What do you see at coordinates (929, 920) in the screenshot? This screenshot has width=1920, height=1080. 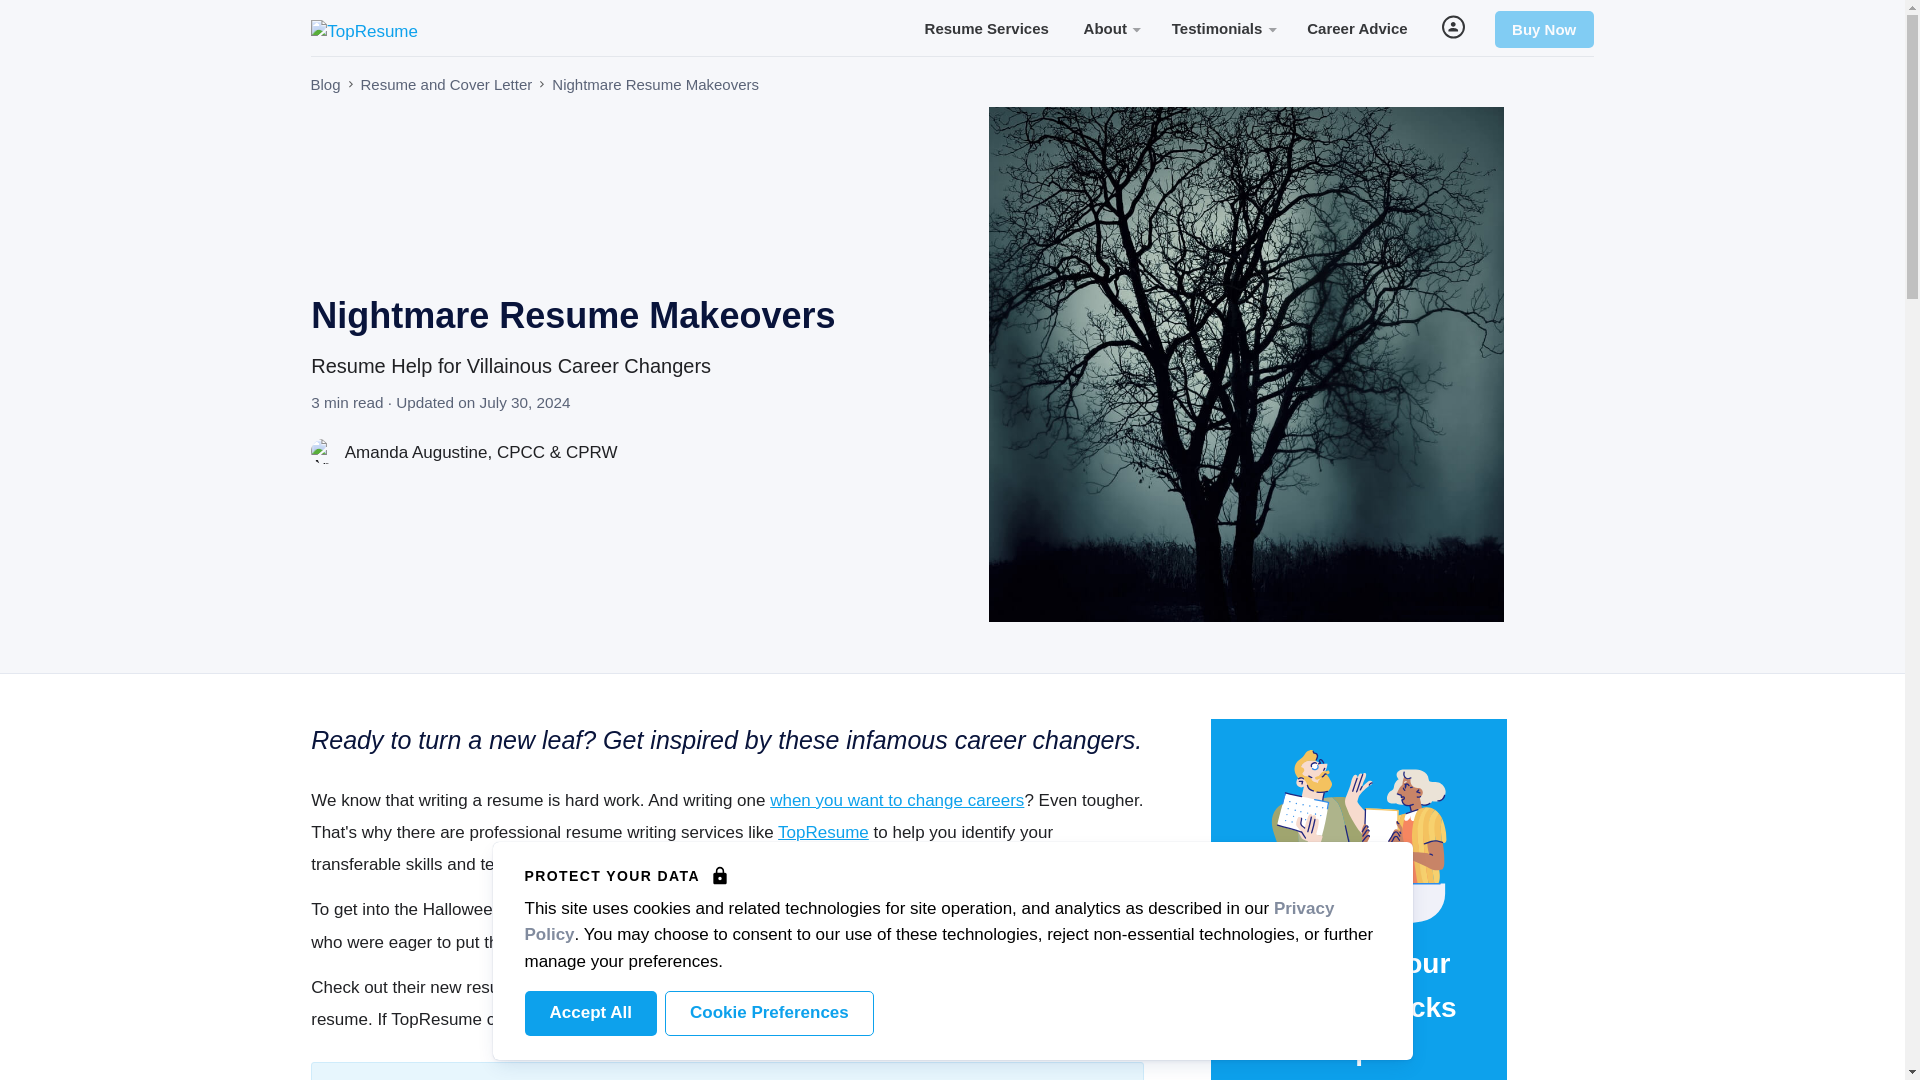 I see `Privacy Policy` at bounding box center [929, 920].